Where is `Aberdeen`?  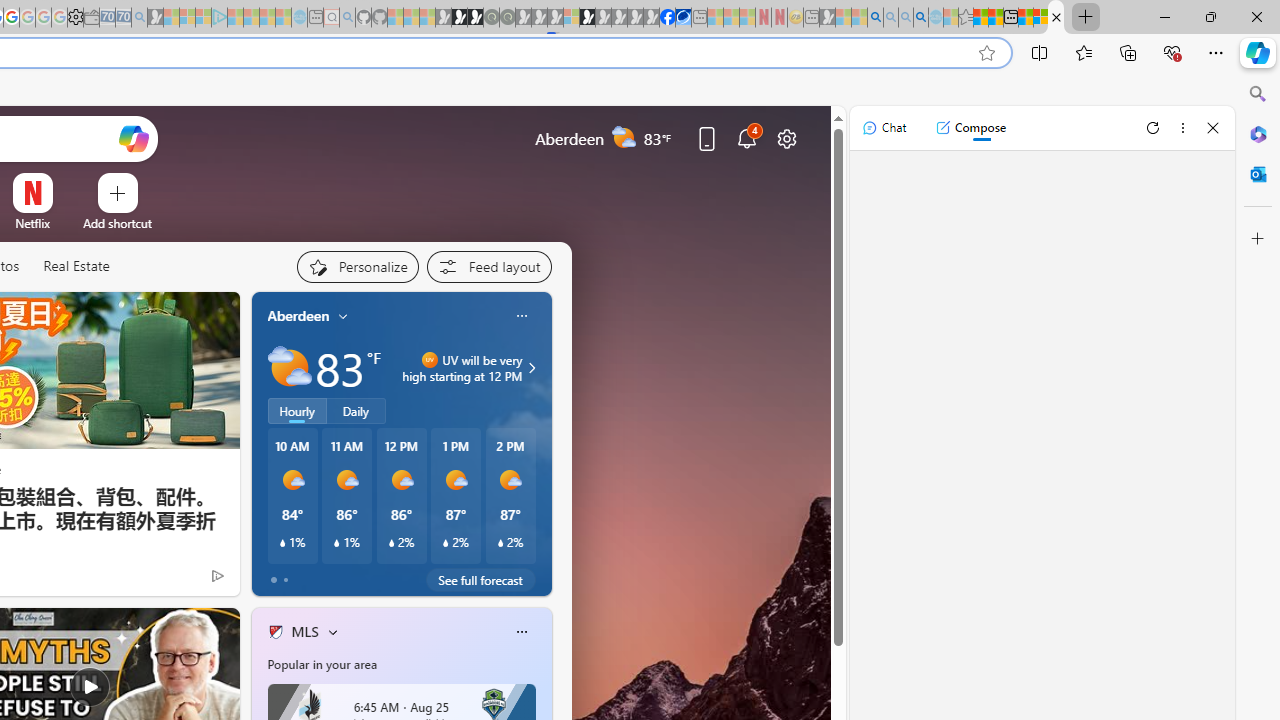
Aberdeen is located at coordinates (298, 315).